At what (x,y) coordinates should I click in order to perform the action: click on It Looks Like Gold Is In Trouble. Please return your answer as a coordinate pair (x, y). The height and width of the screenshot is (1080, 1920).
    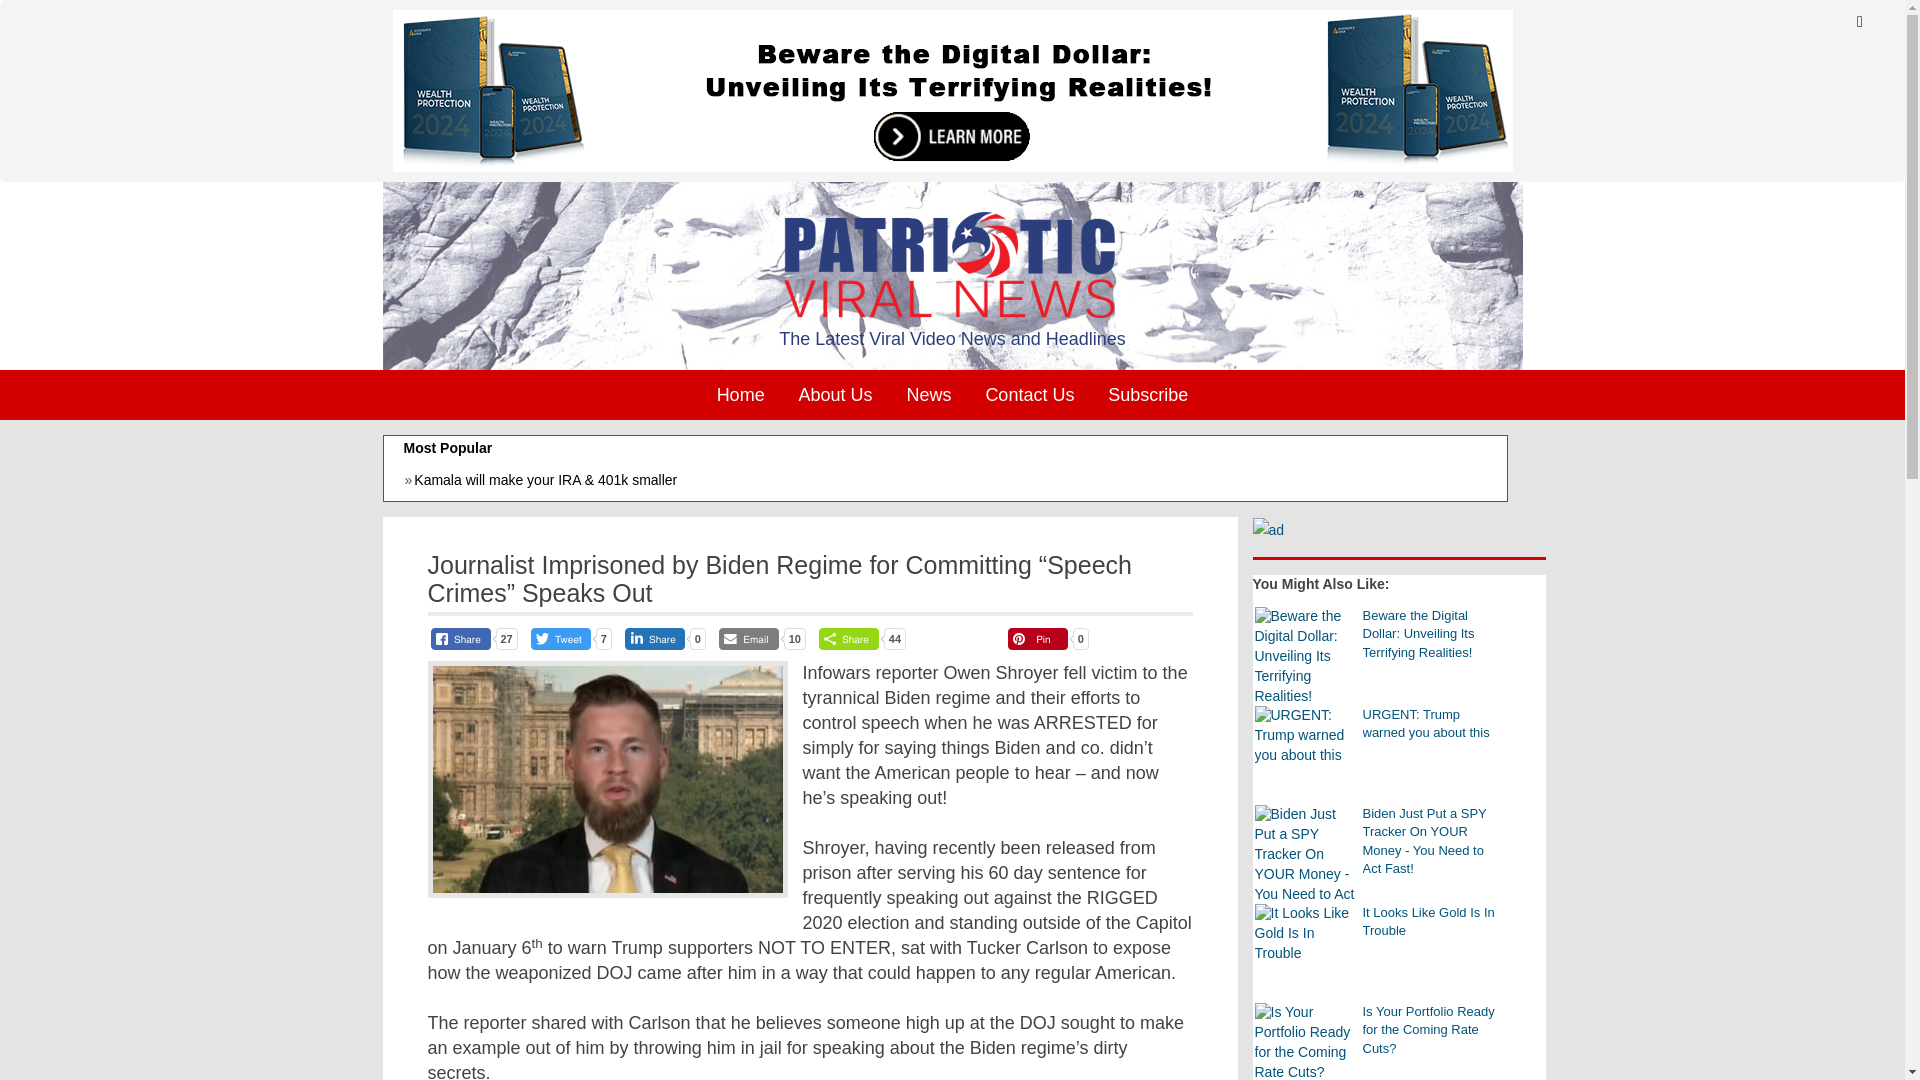
    Looking at the image, I should click on (1303, 934).